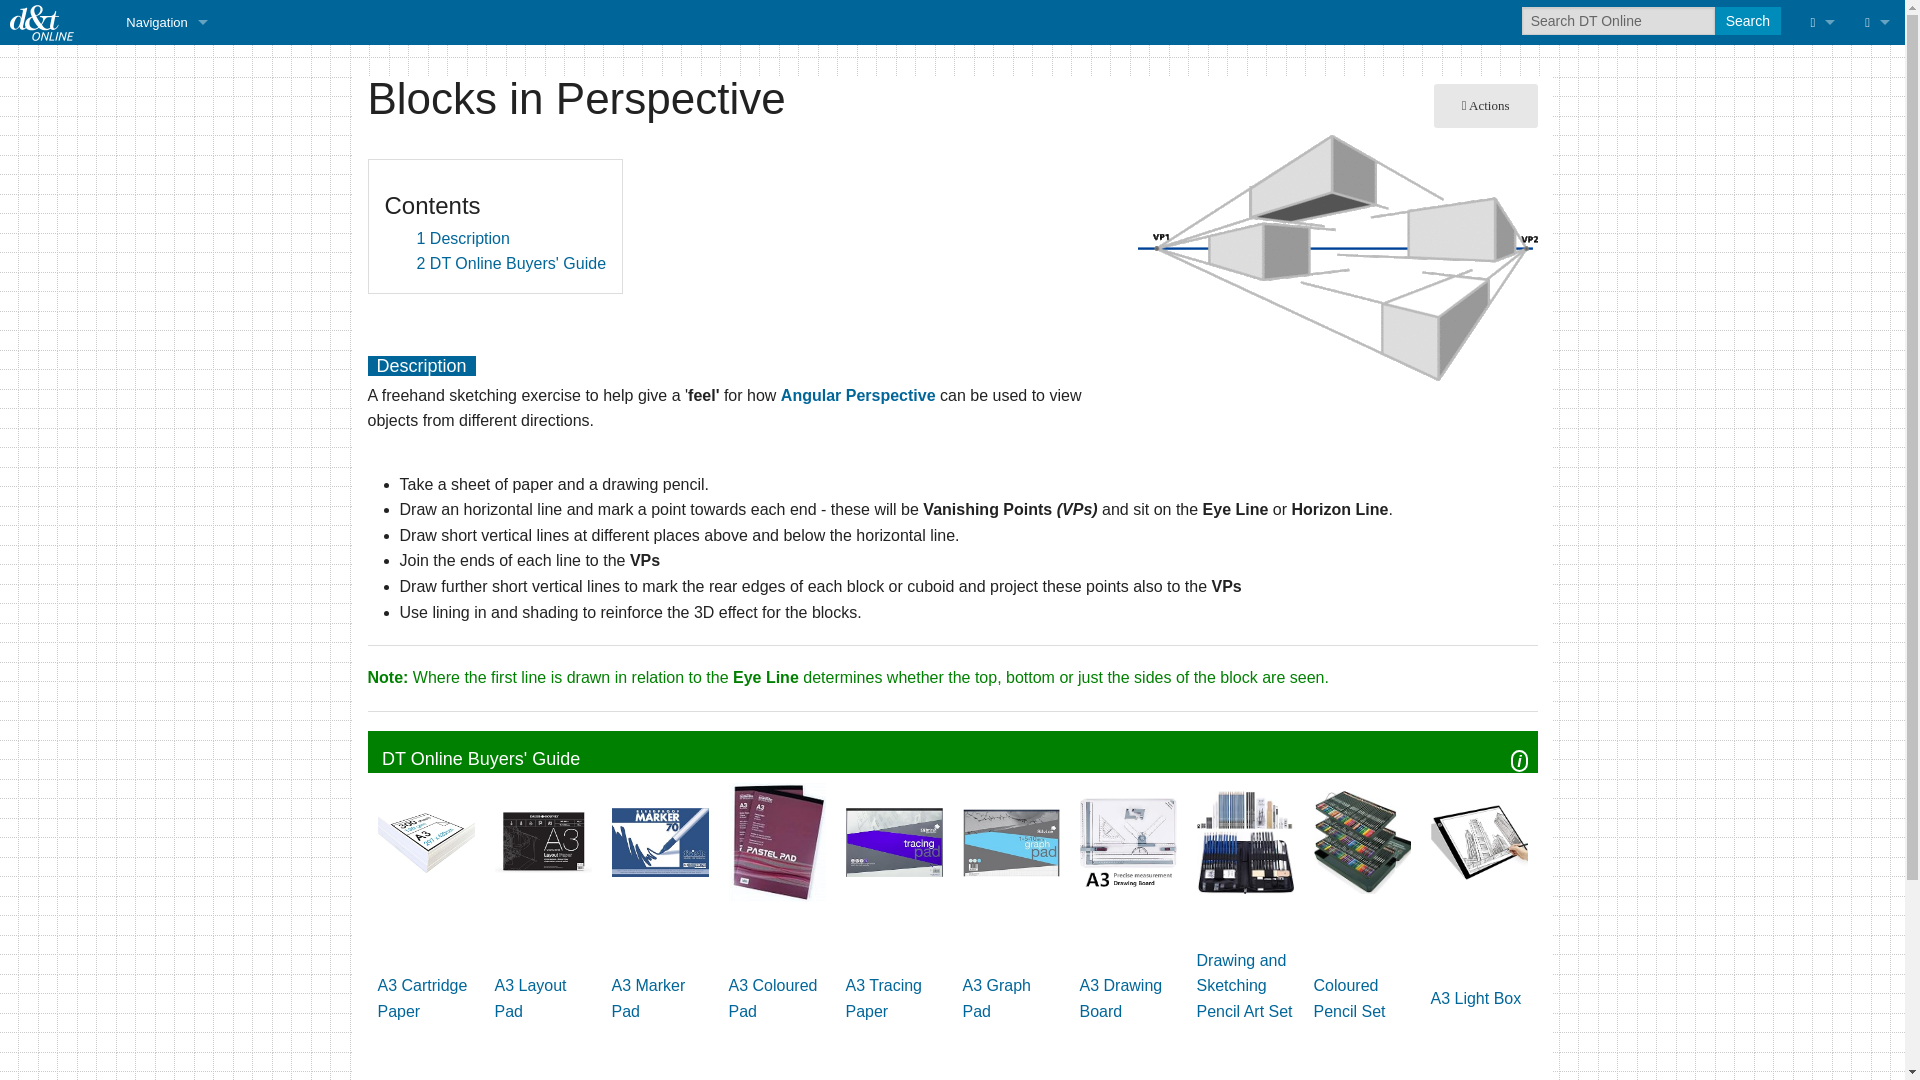  What do you see at coordinates (1822, 158) in the screenshot?
I see `Special pages` at bounding box center [1822, 158].